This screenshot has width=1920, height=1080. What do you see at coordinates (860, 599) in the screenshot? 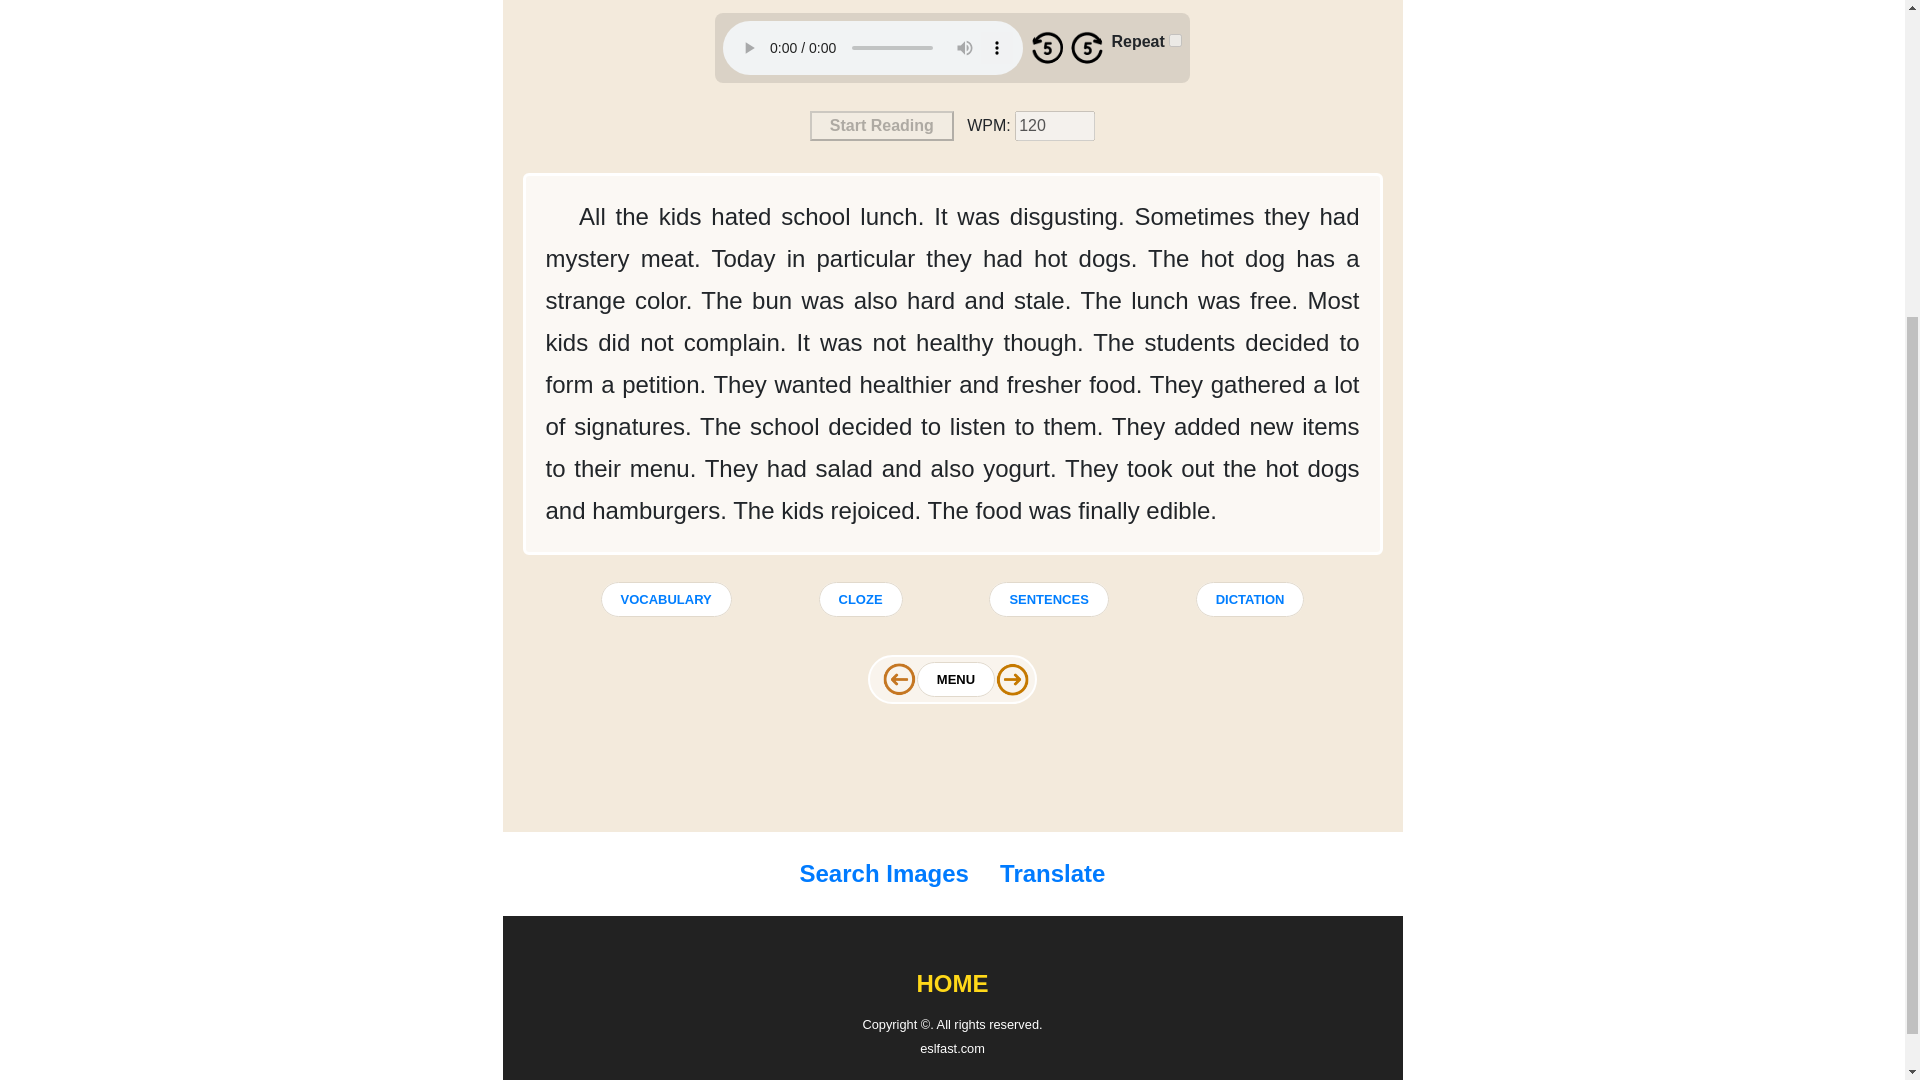
I see `CLOZE` at bounding box center [860, 599].